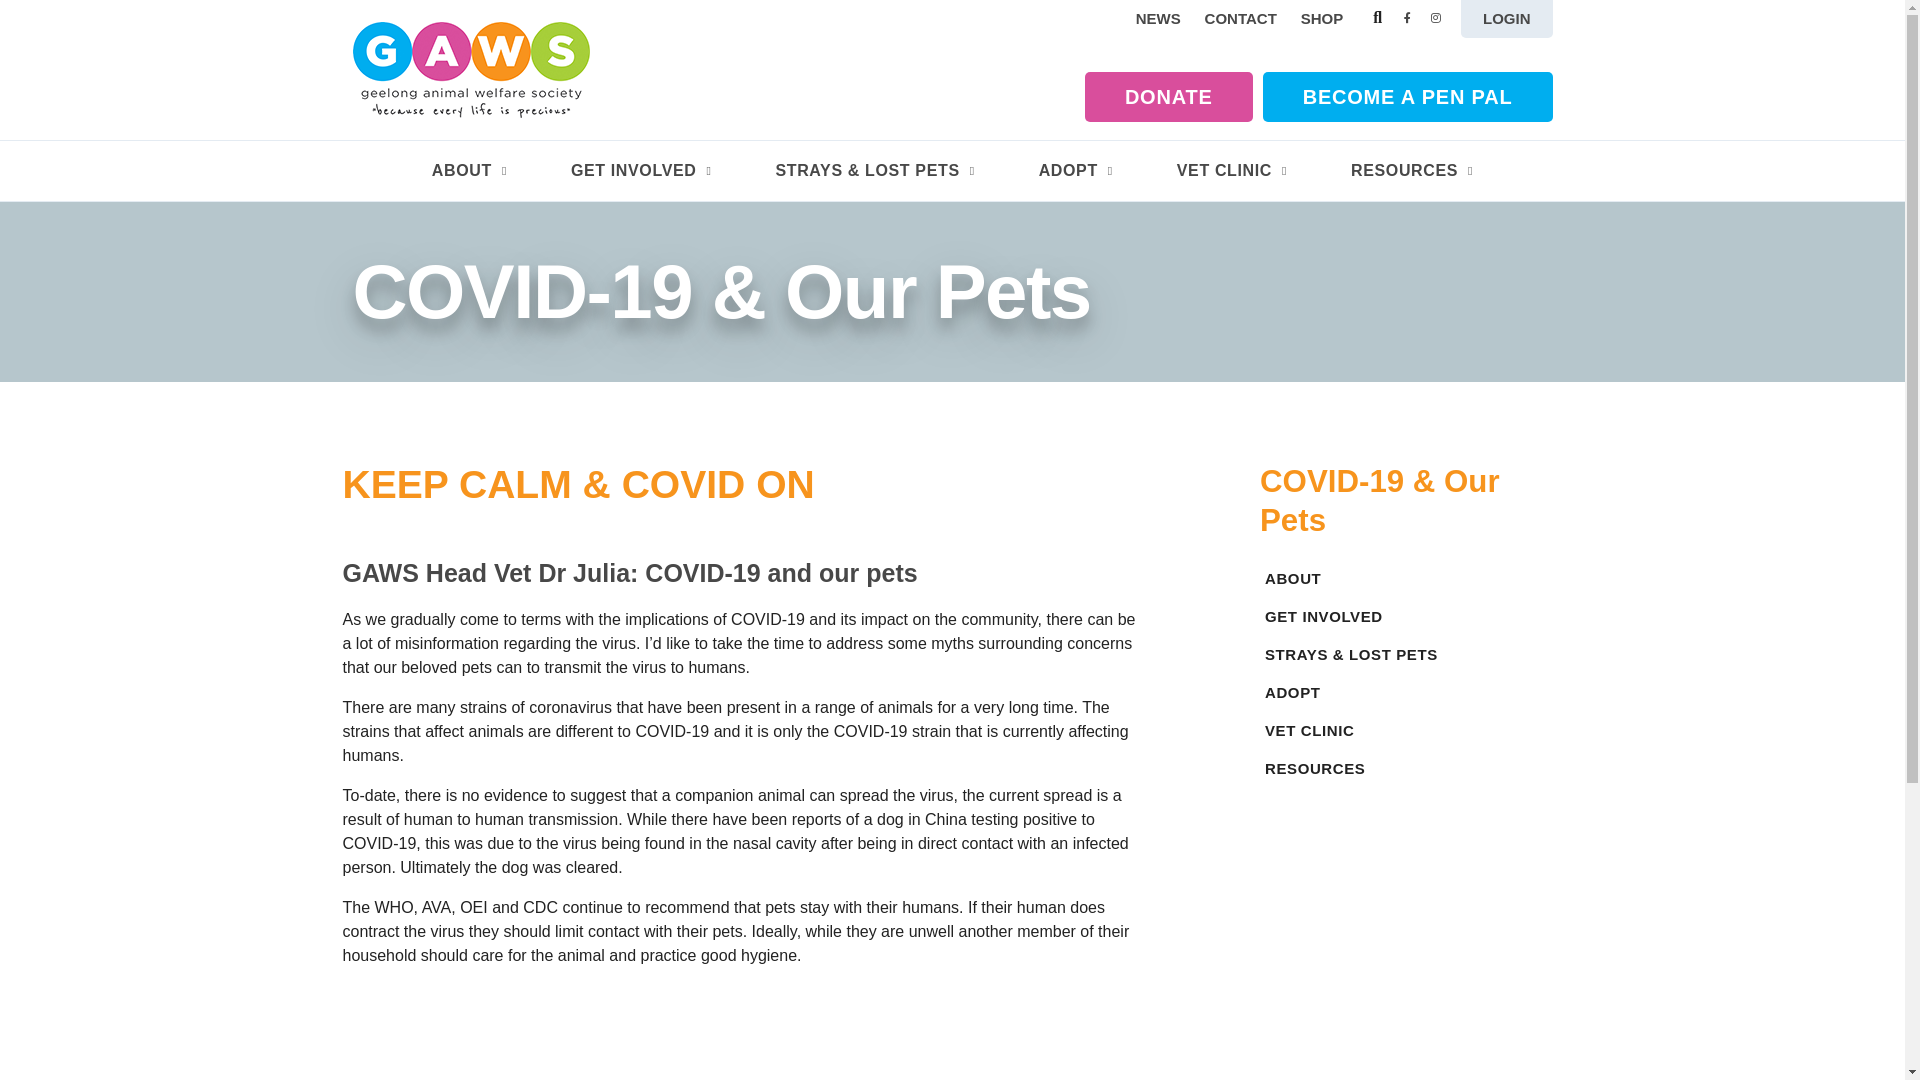 The height and width of the screenshot is (1080, 1920). I want to click on VET CLINIC, so click(1406, 731).